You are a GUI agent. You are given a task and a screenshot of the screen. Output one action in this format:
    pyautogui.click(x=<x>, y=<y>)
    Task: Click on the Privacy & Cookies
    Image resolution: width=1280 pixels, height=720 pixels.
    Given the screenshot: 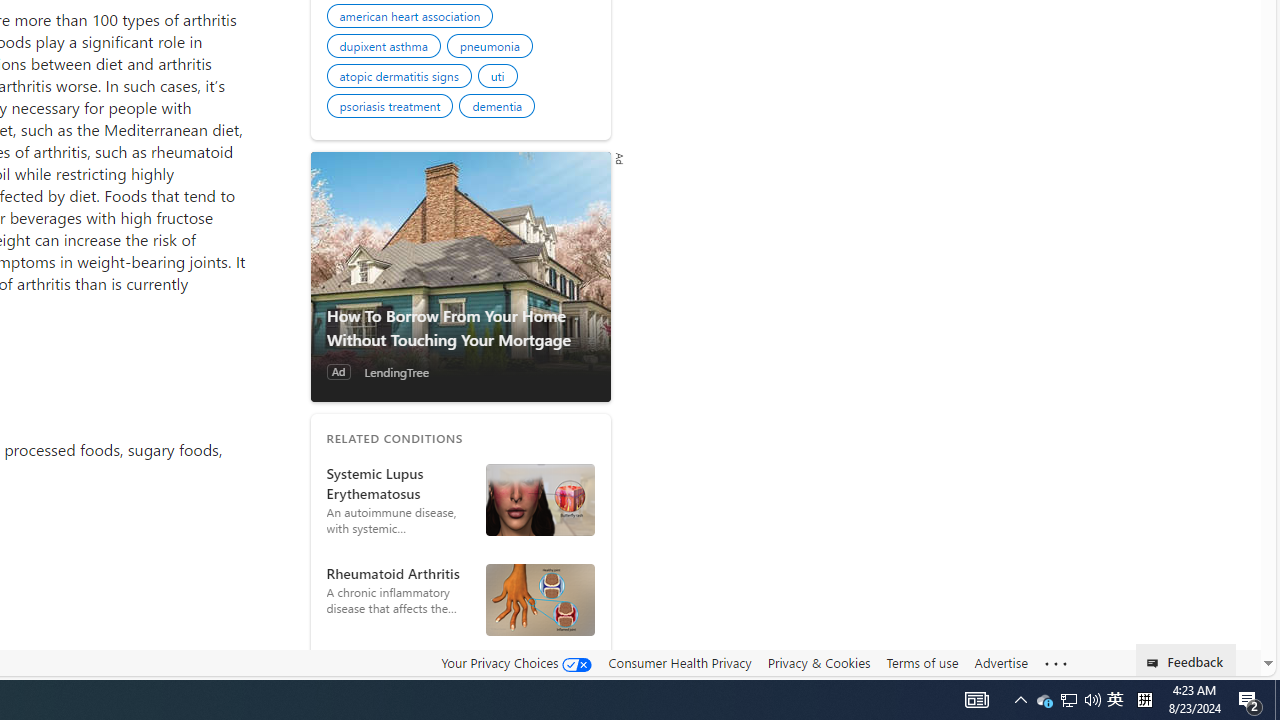 What is the action you would take?
    pyautogui.click(x=818, y=662)
    